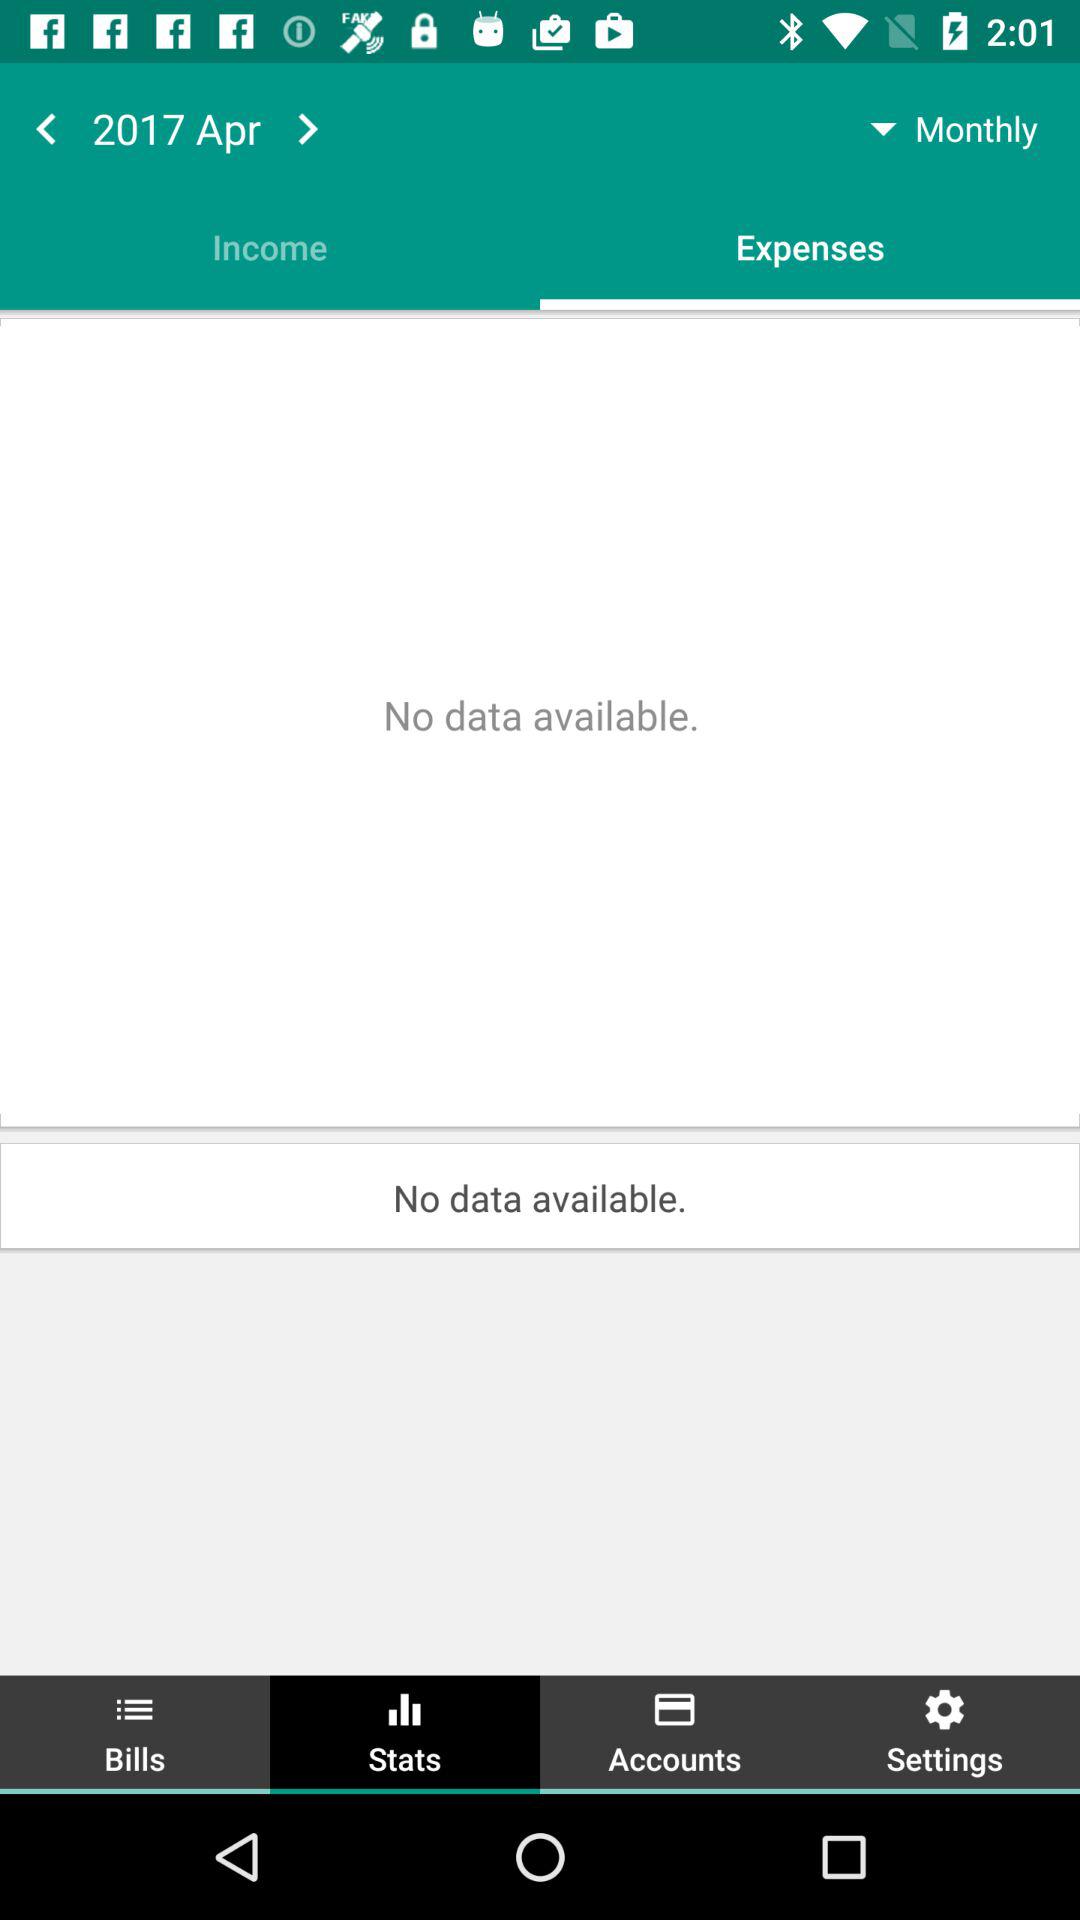 The width and height of the screenshot is (1080, 1920). Describe the element at coordinates (307, 128) in the screenshot. I see `click the button to go to the next page` at that location.